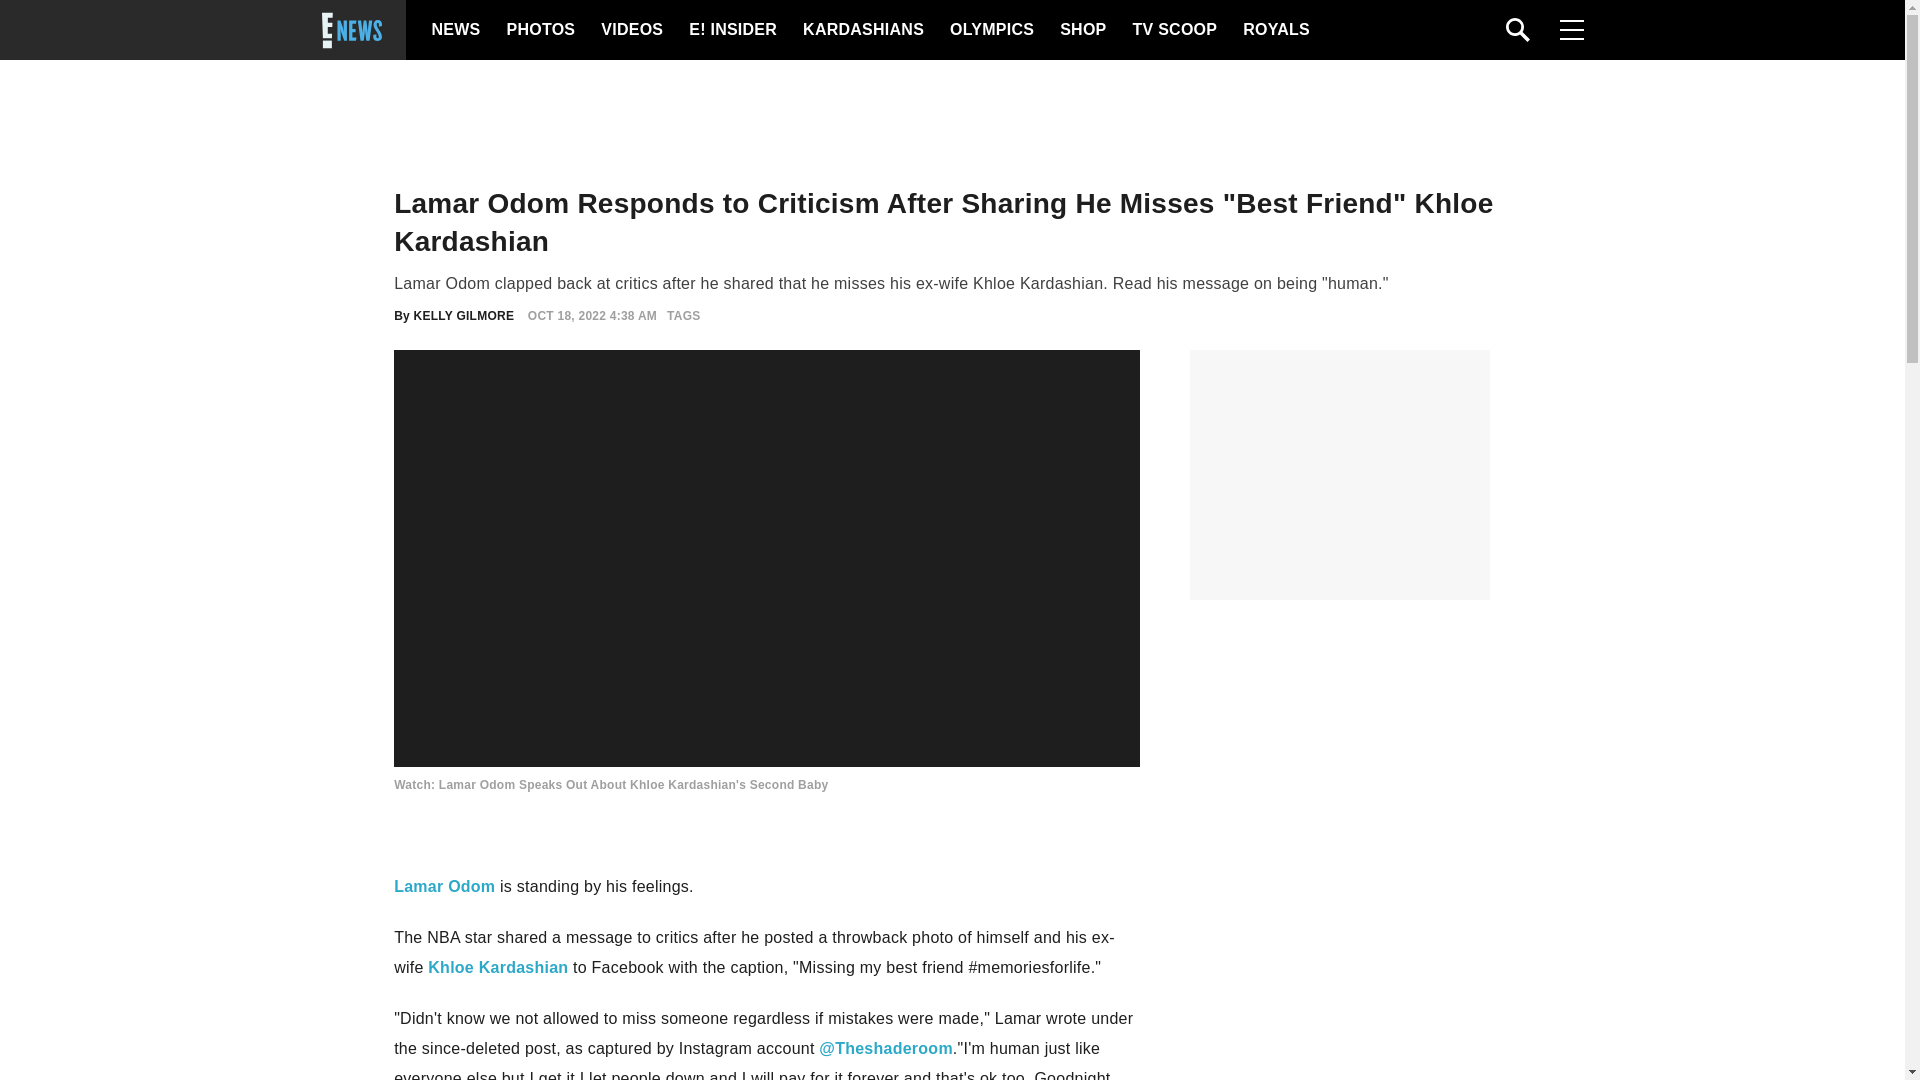 Image resolution: width=1920 pixels, height=1080 pixels. I want to click on TV SCOOP, so click(1174, 30).